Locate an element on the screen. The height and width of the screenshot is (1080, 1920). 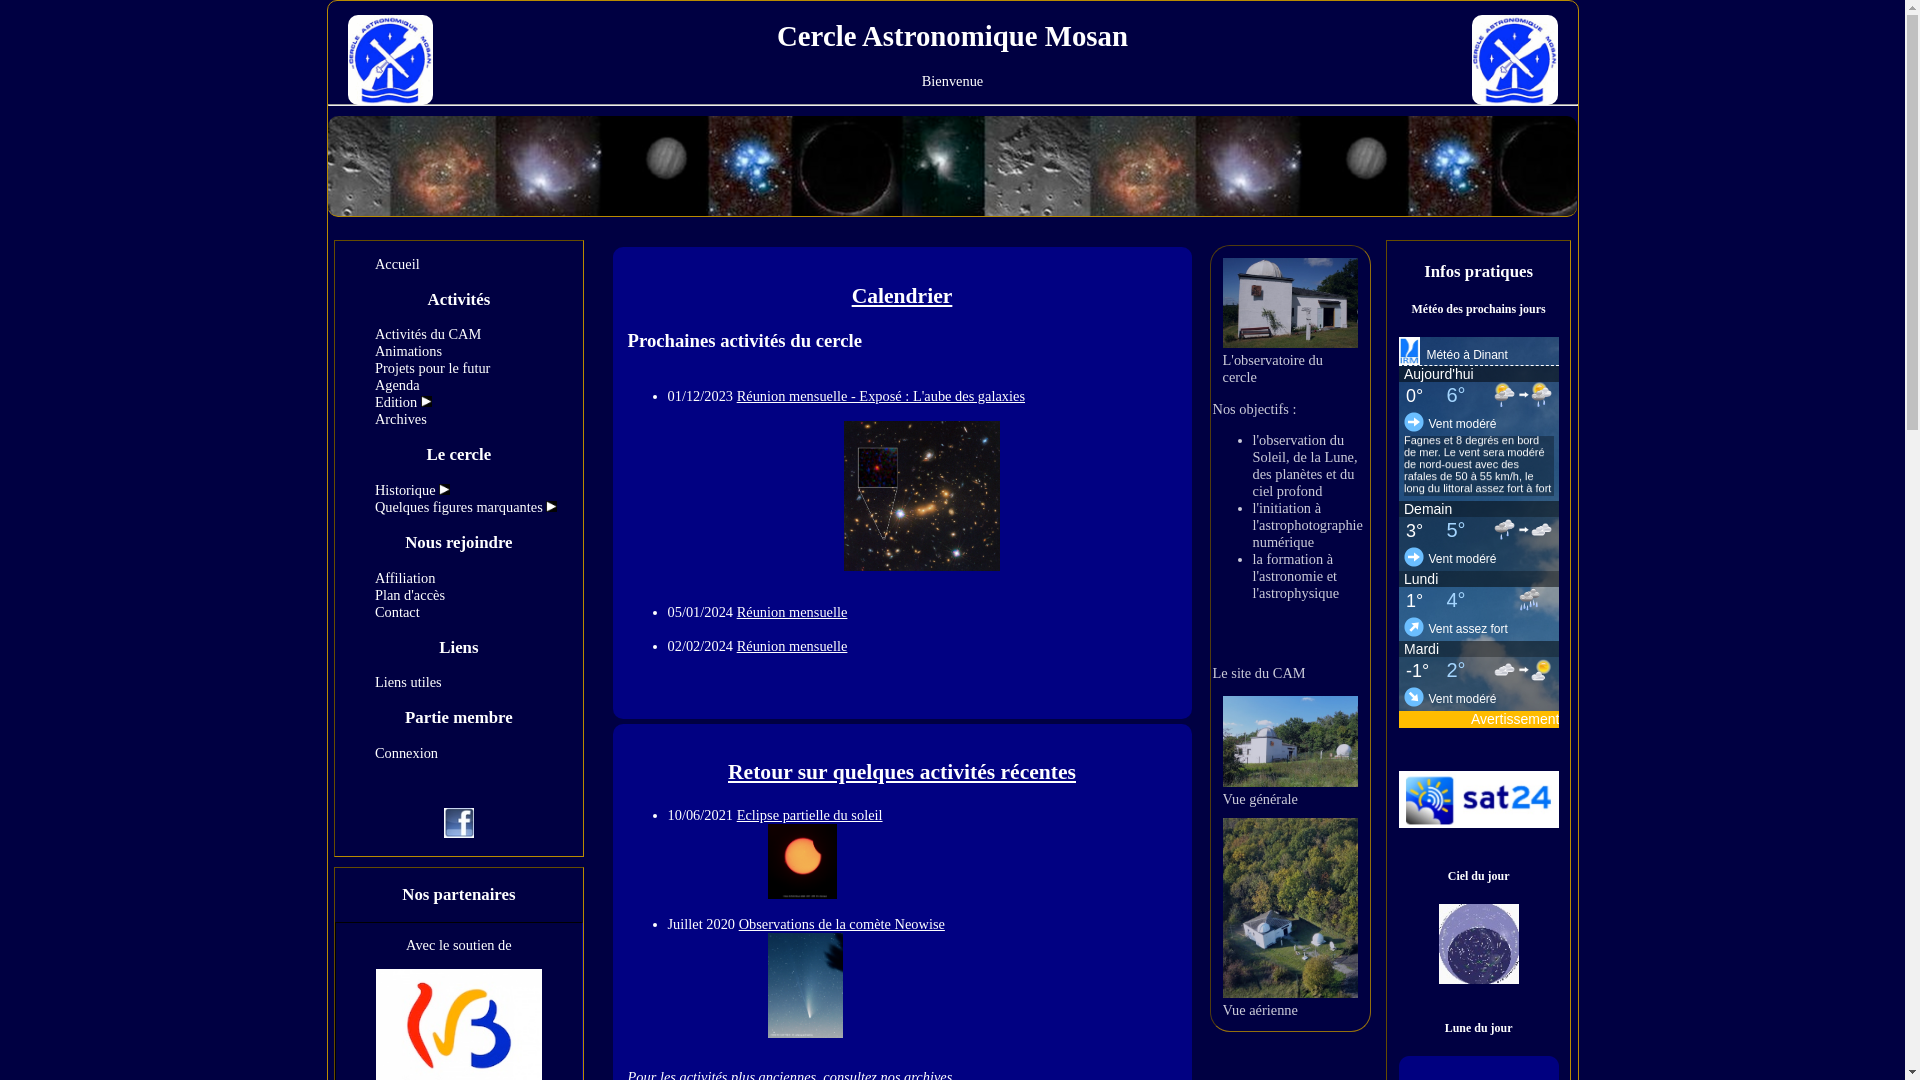
carte du ciel pour Dinant is located at coordinates (1479, 979).